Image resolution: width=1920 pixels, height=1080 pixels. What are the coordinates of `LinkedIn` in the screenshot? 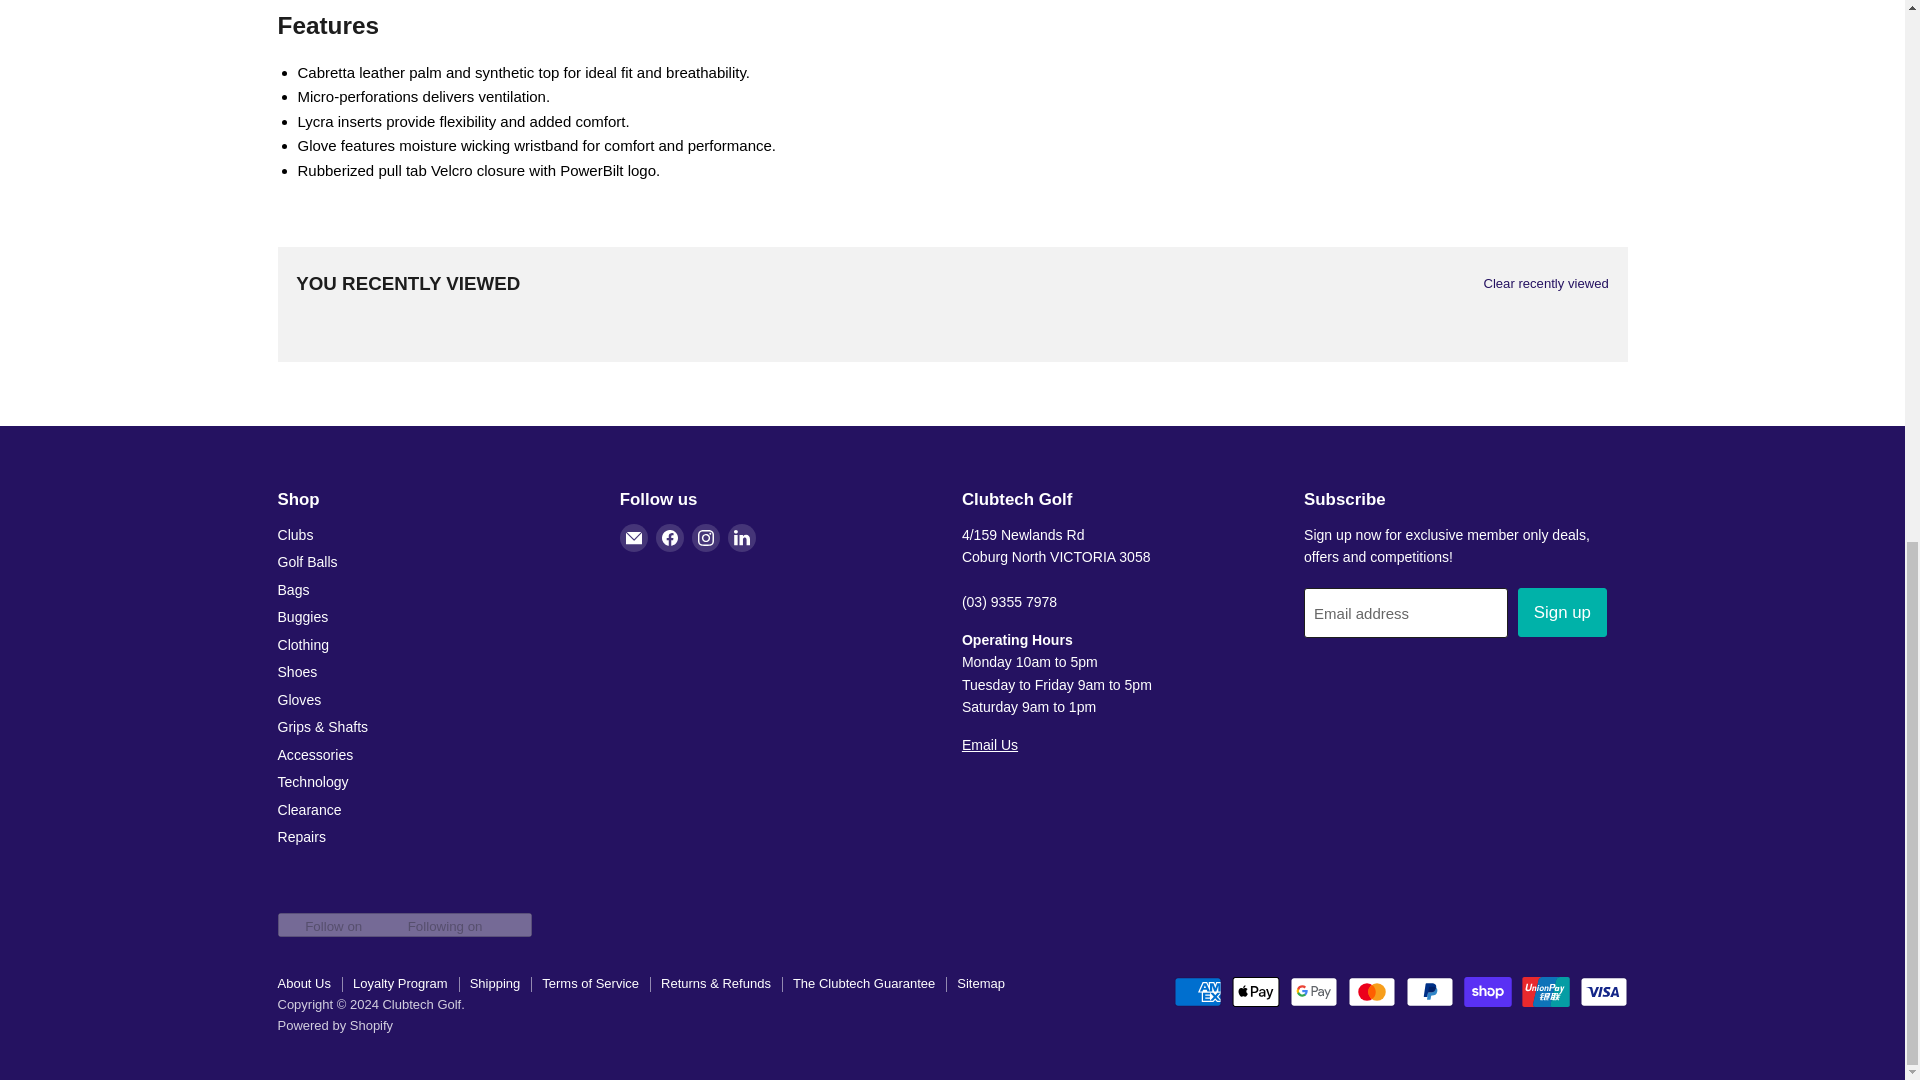 It's located at (742, 537).